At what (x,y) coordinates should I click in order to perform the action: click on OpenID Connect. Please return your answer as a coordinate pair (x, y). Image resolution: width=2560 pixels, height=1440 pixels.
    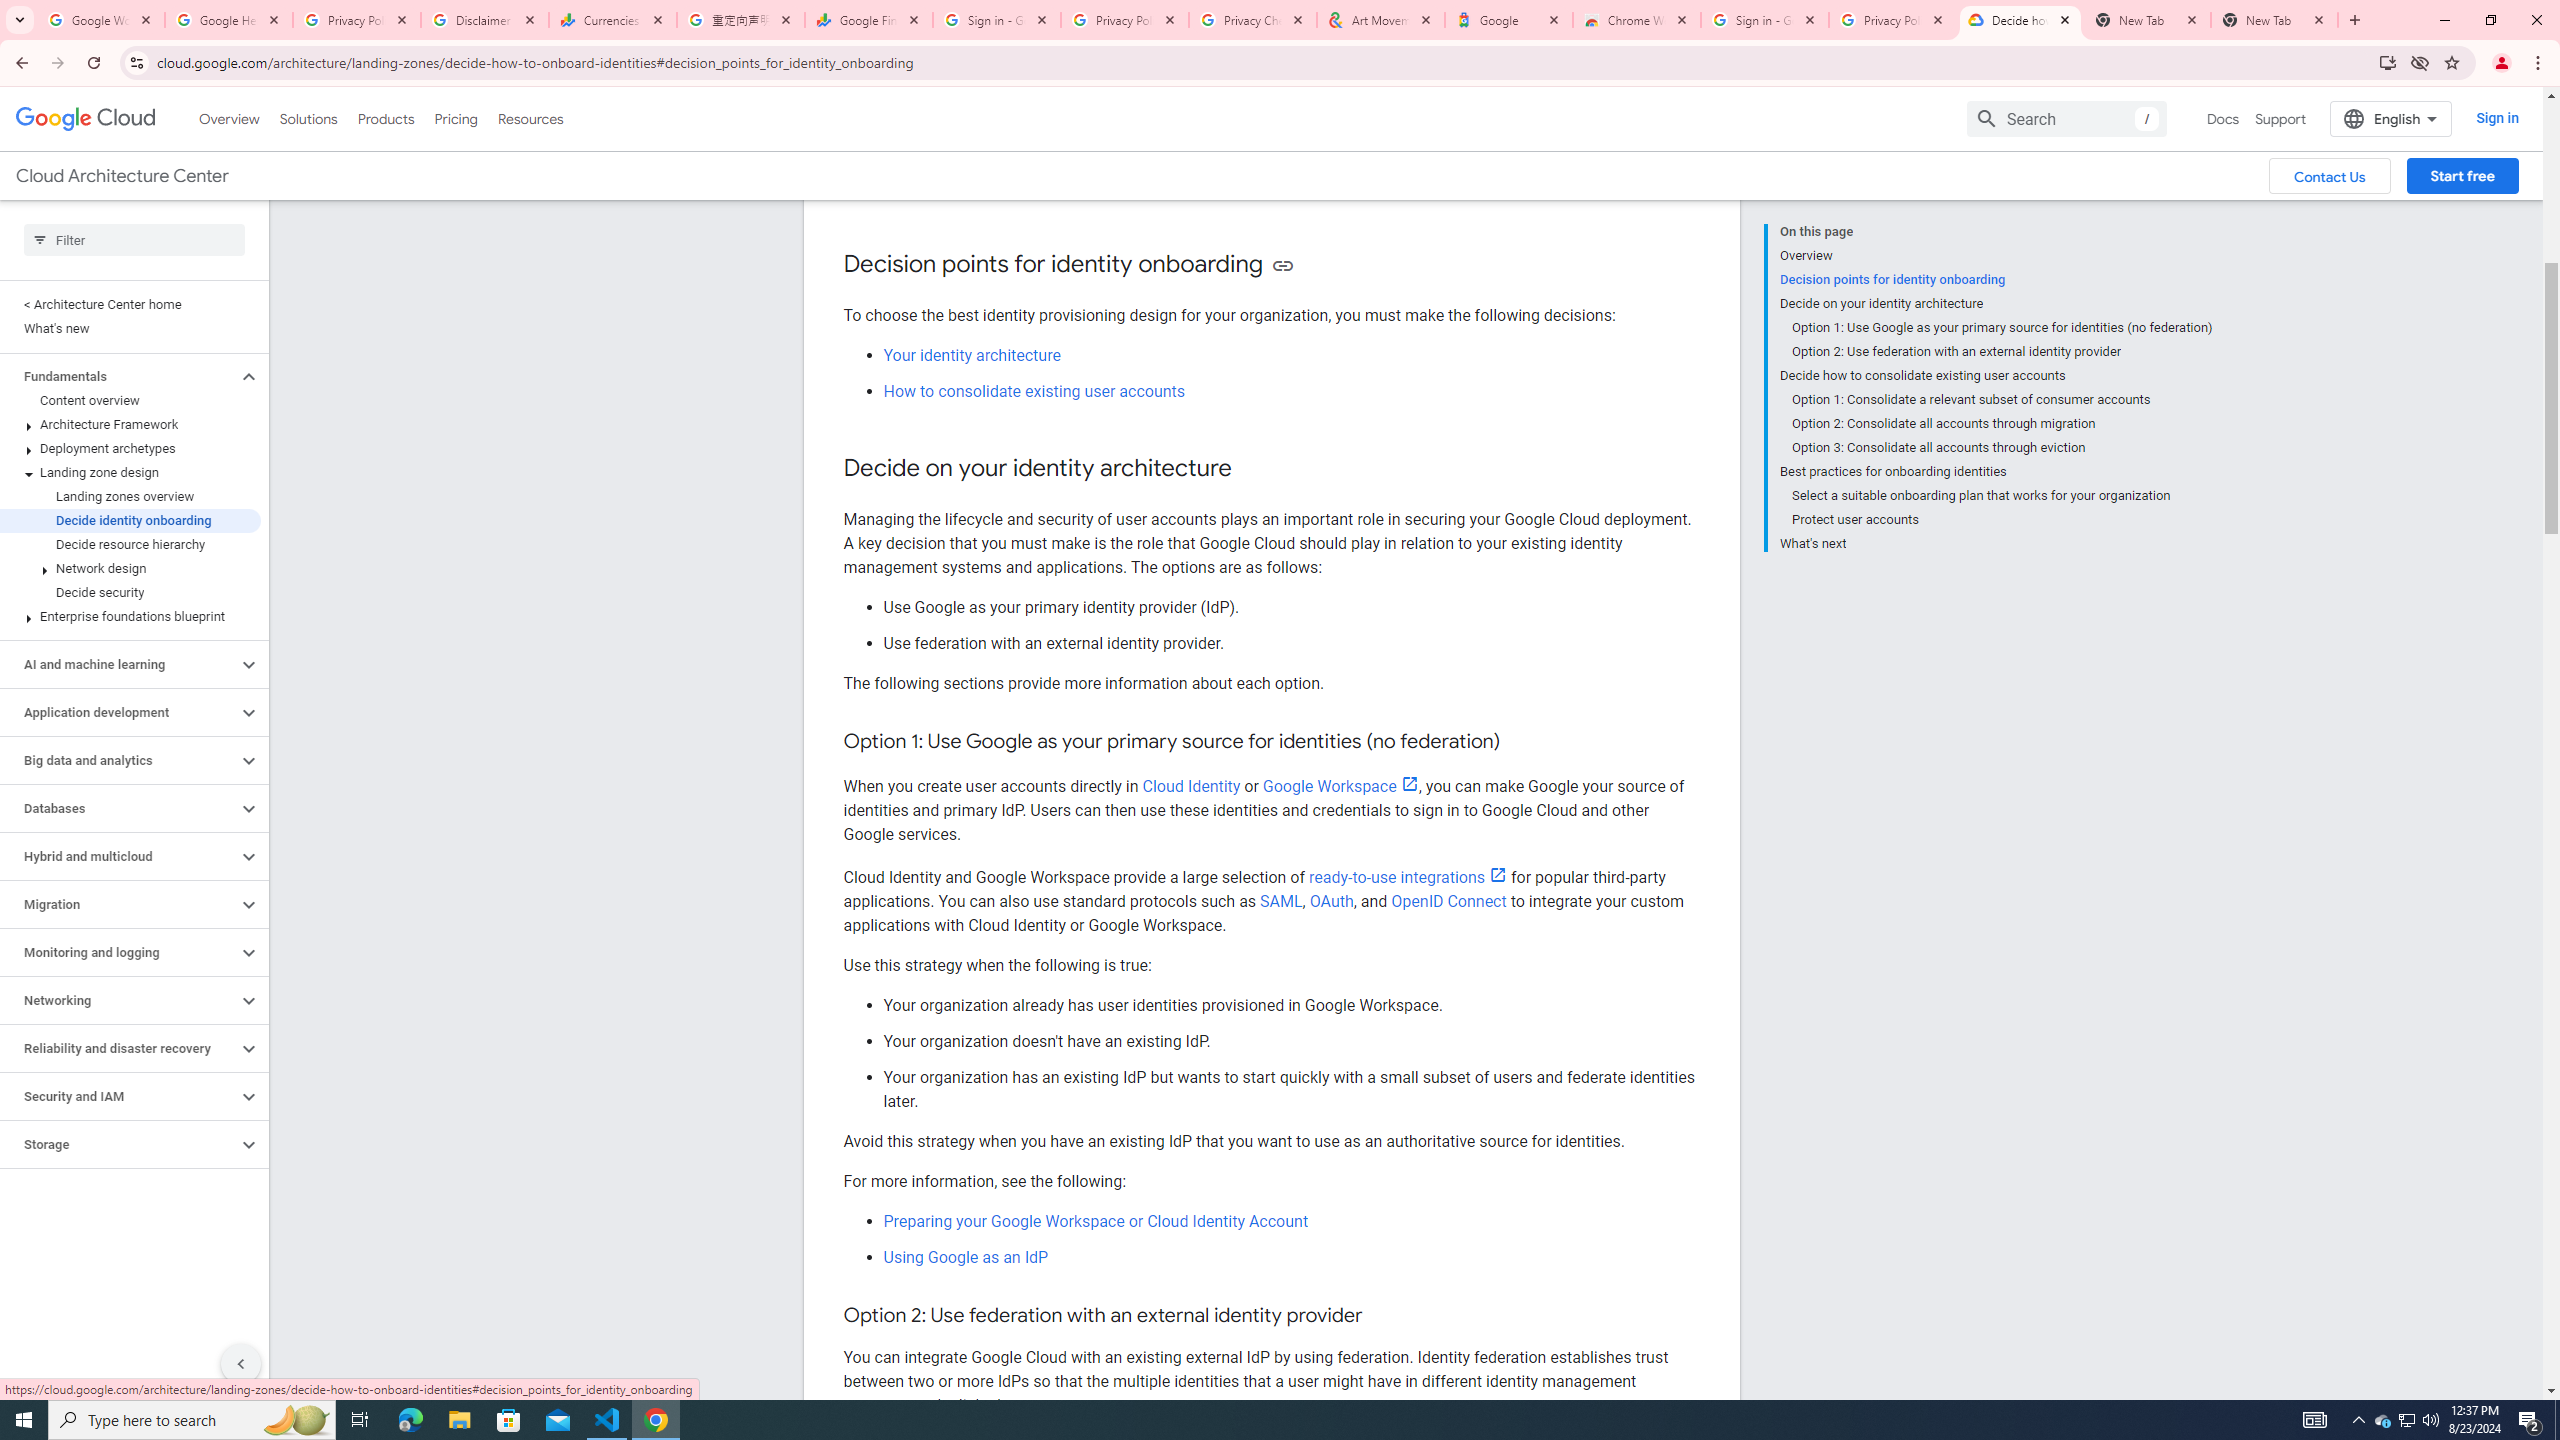
    Looking at the image, I should click on (1448, 901).